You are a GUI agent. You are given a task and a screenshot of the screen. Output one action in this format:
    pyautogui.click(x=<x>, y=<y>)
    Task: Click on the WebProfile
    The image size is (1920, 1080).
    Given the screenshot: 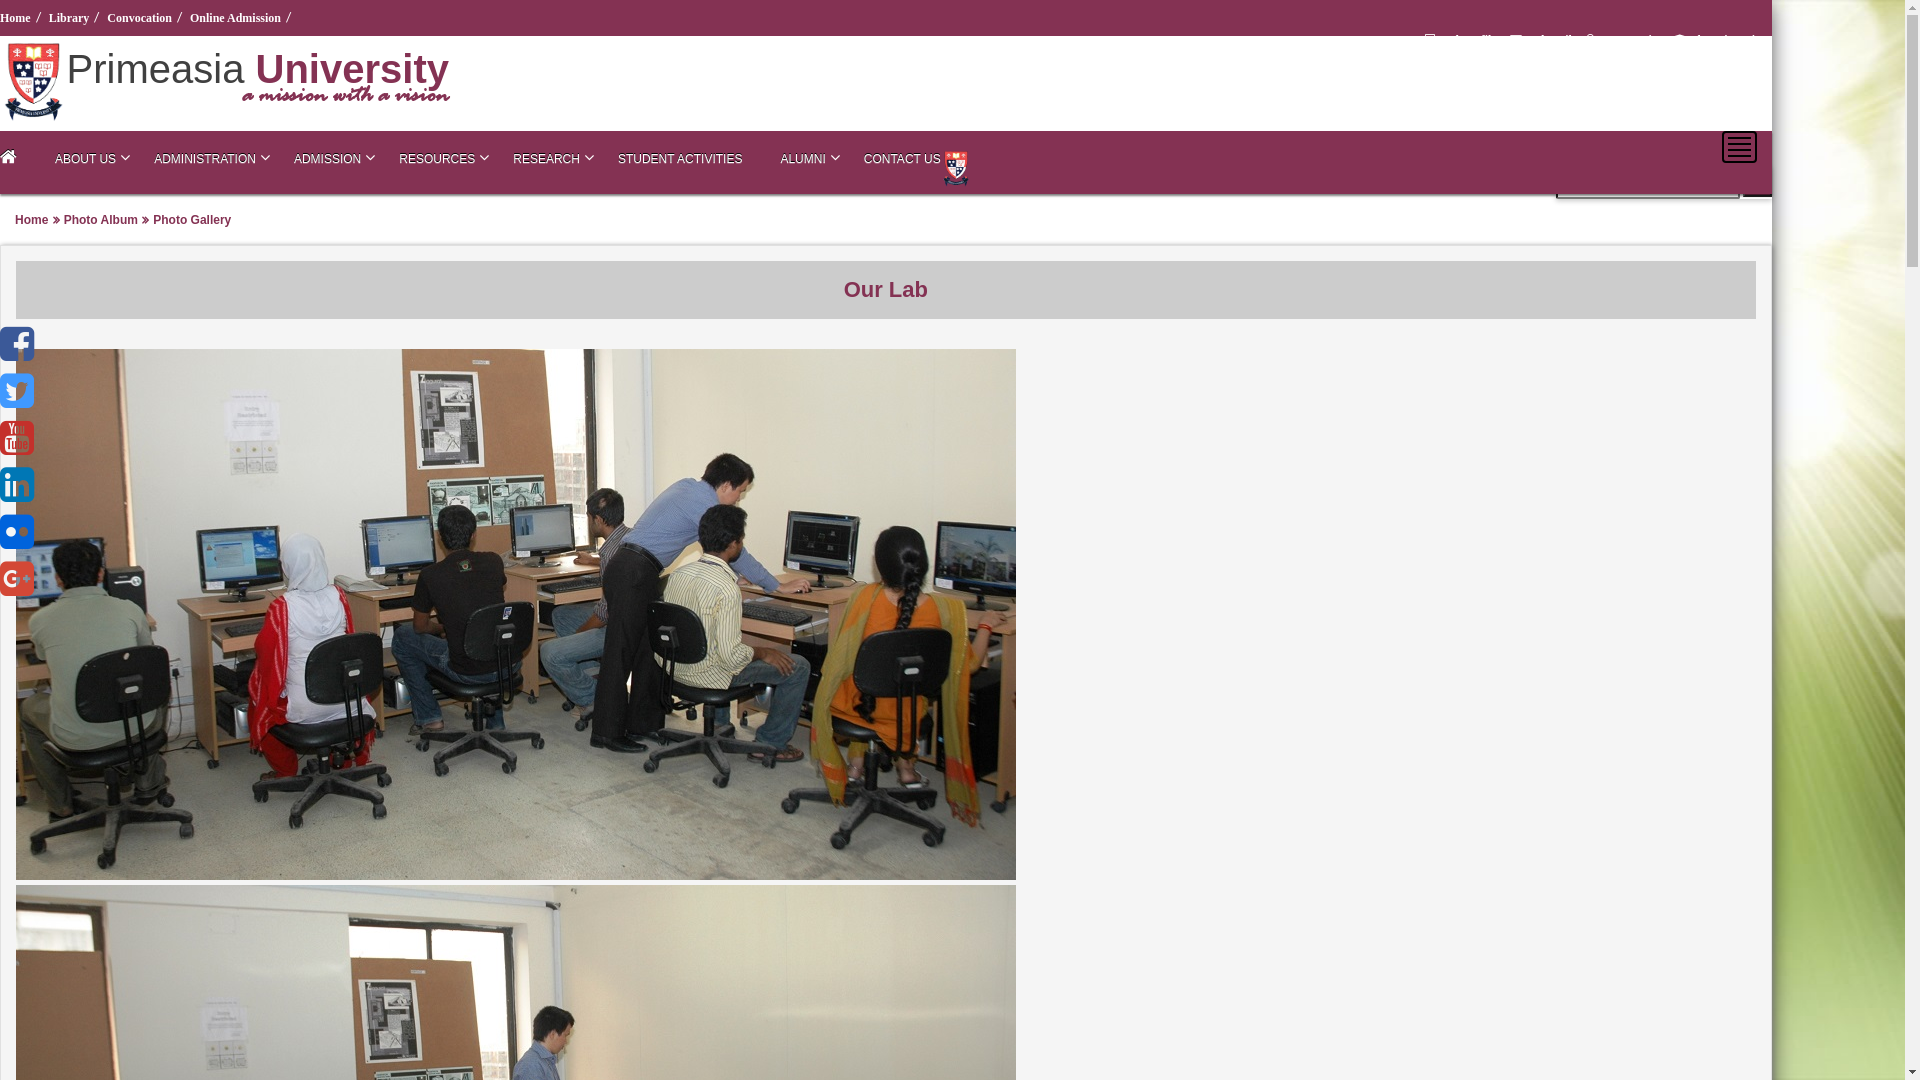 What is the action you would take?
    pyautogui.click(x=1464, y=40)
    